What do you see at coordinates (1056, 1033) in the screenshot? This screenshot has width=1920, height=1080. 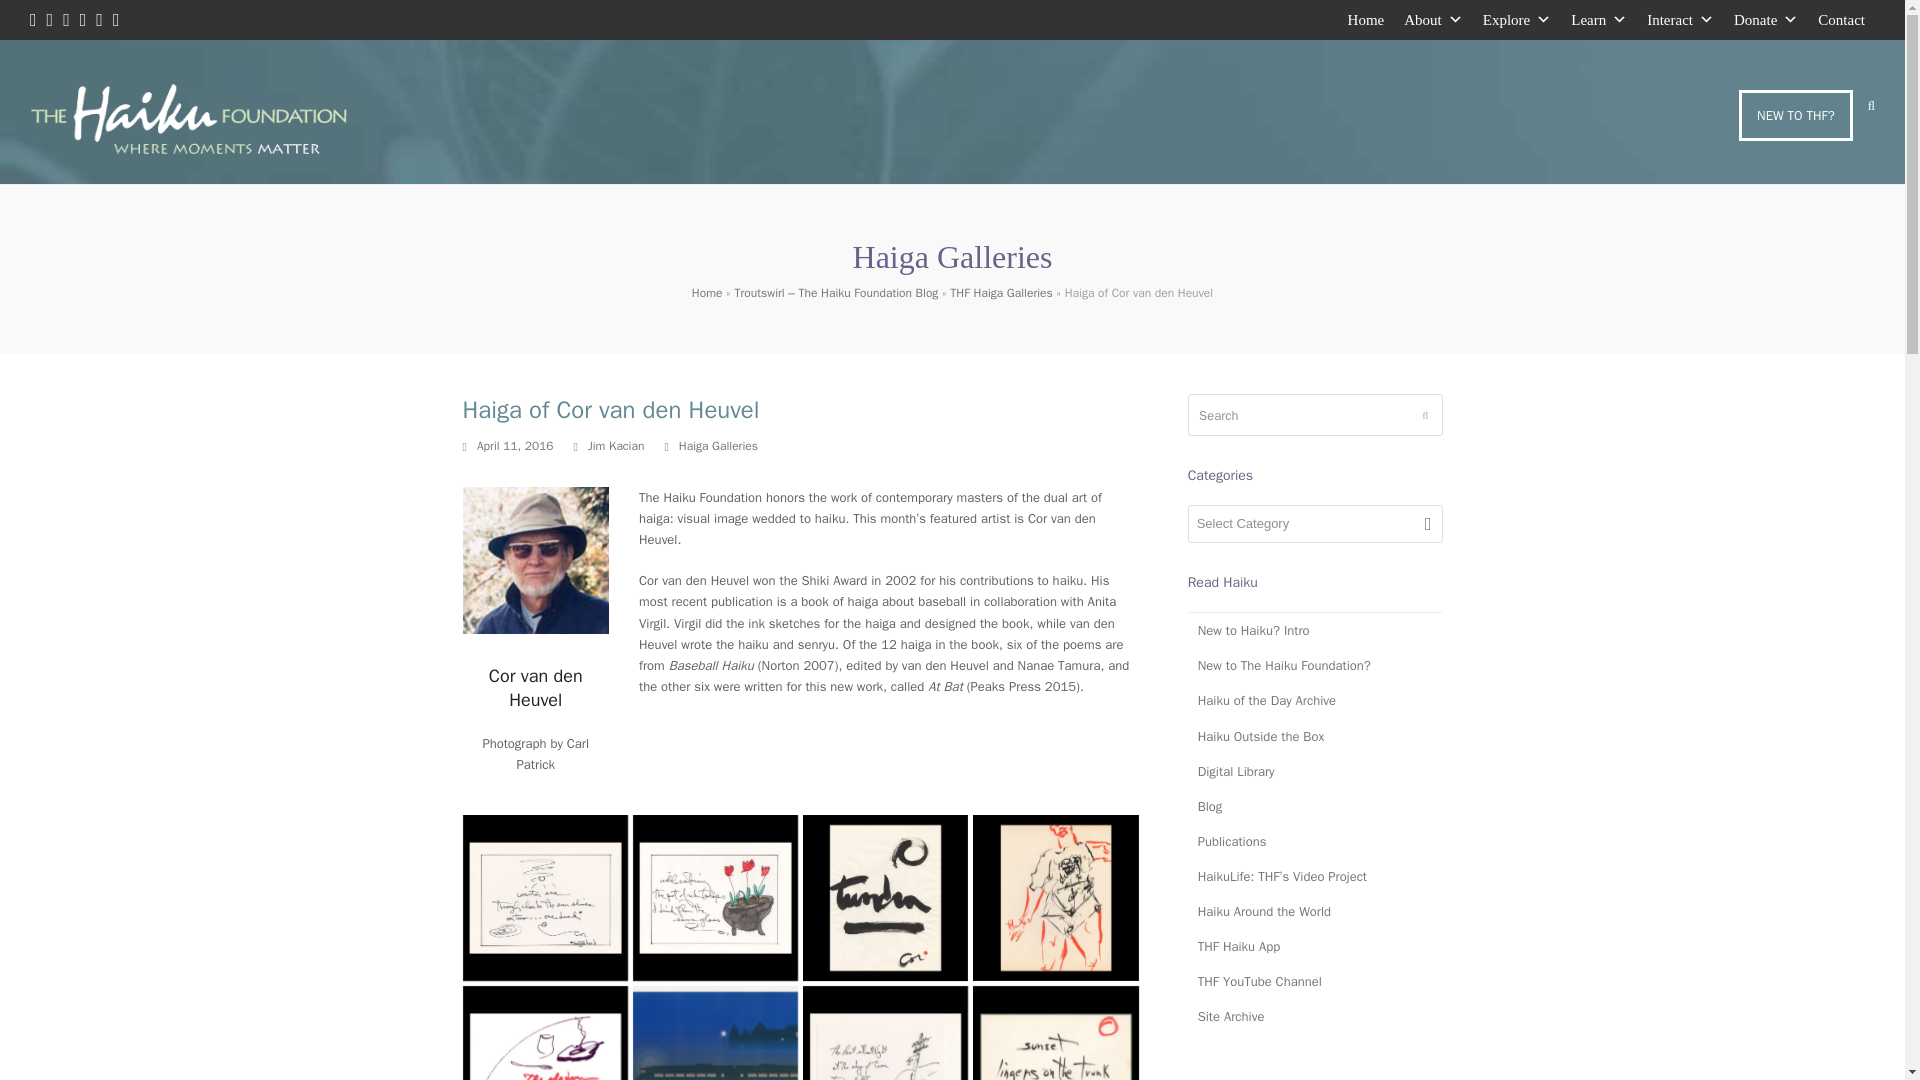 I see `sunset` at bounding box center [1056, 1033].